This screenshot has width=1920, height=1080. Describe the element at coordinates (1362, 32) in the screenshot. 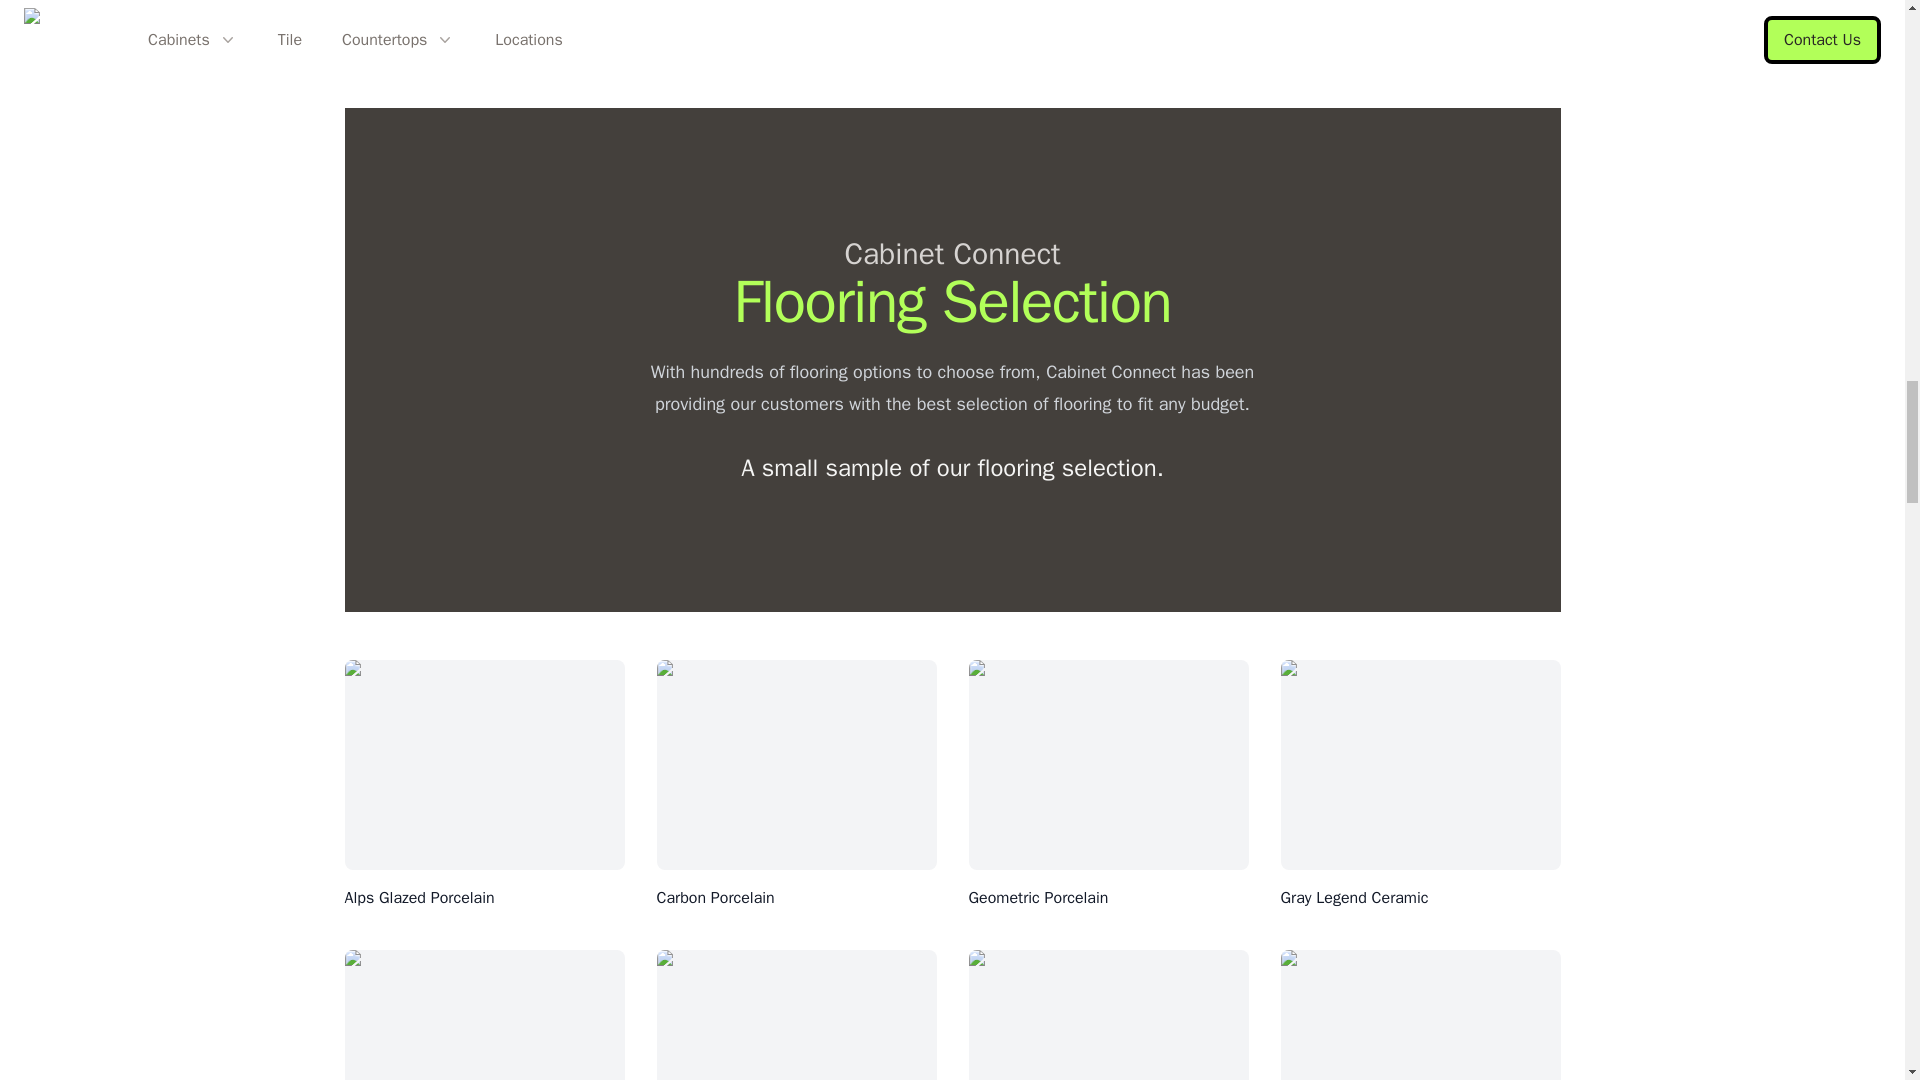

I see `White Porcelain Subway` at that location.